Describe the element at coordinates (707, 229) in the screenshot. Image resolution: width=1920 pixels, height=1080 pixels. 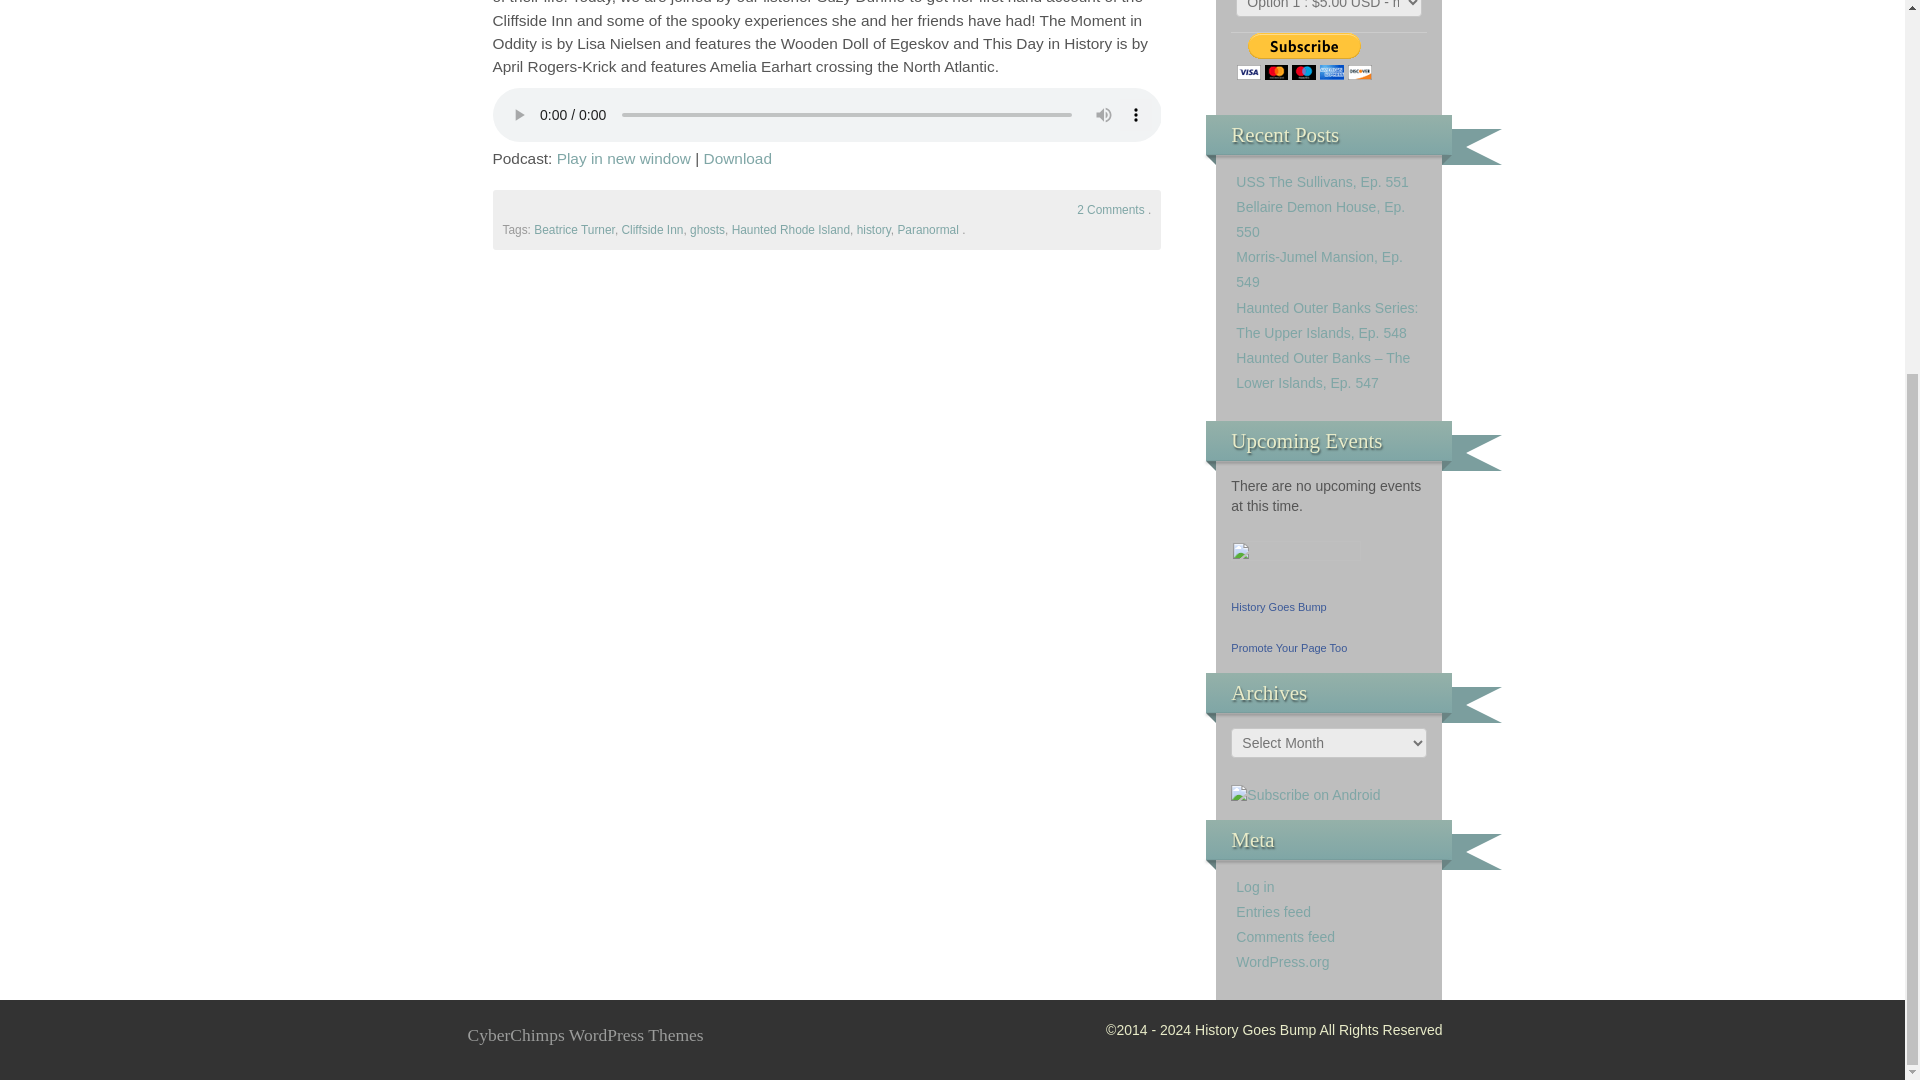
I see `ghosts` at that location.